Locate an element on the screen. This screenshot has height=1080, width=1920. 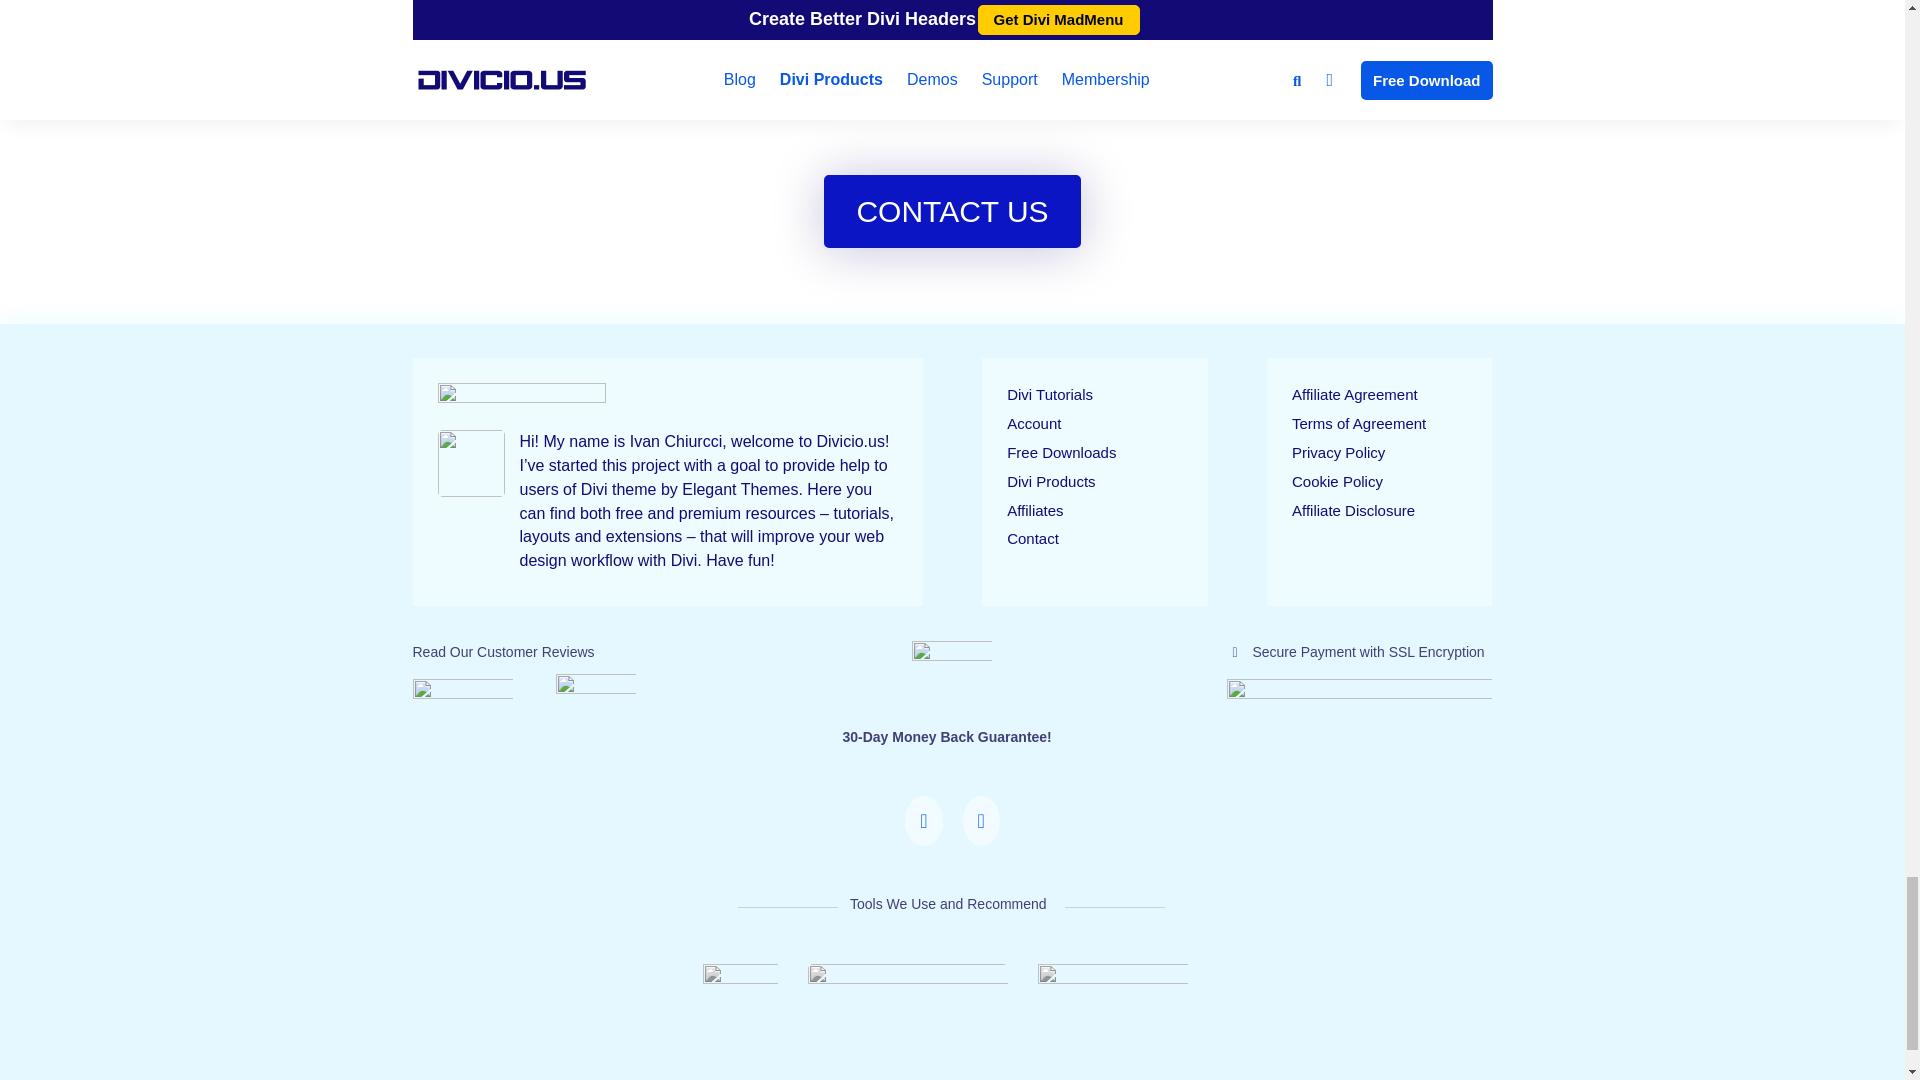
payment-icons-450x56 is located at coordinates (1358, 695).